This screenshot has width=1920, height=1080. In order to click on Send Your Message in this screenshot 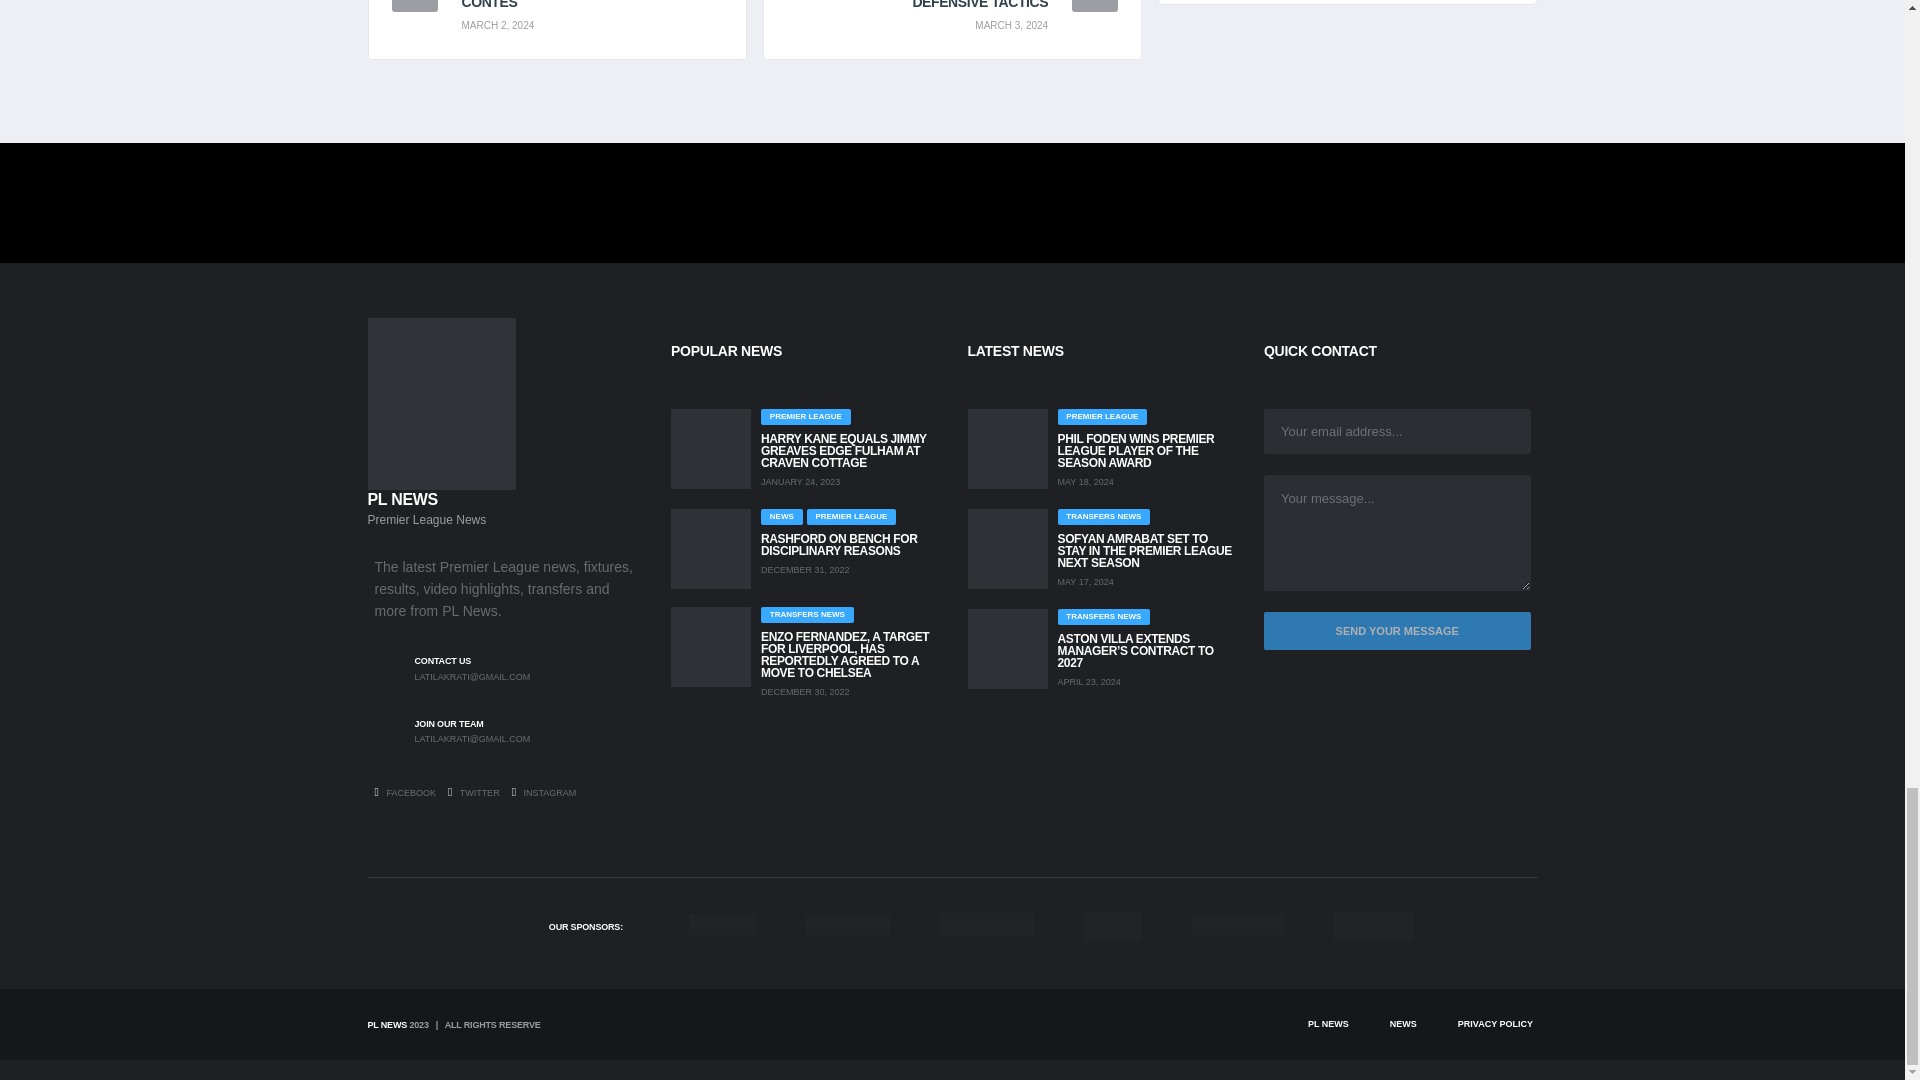, I will do `click(1396, 632)`.